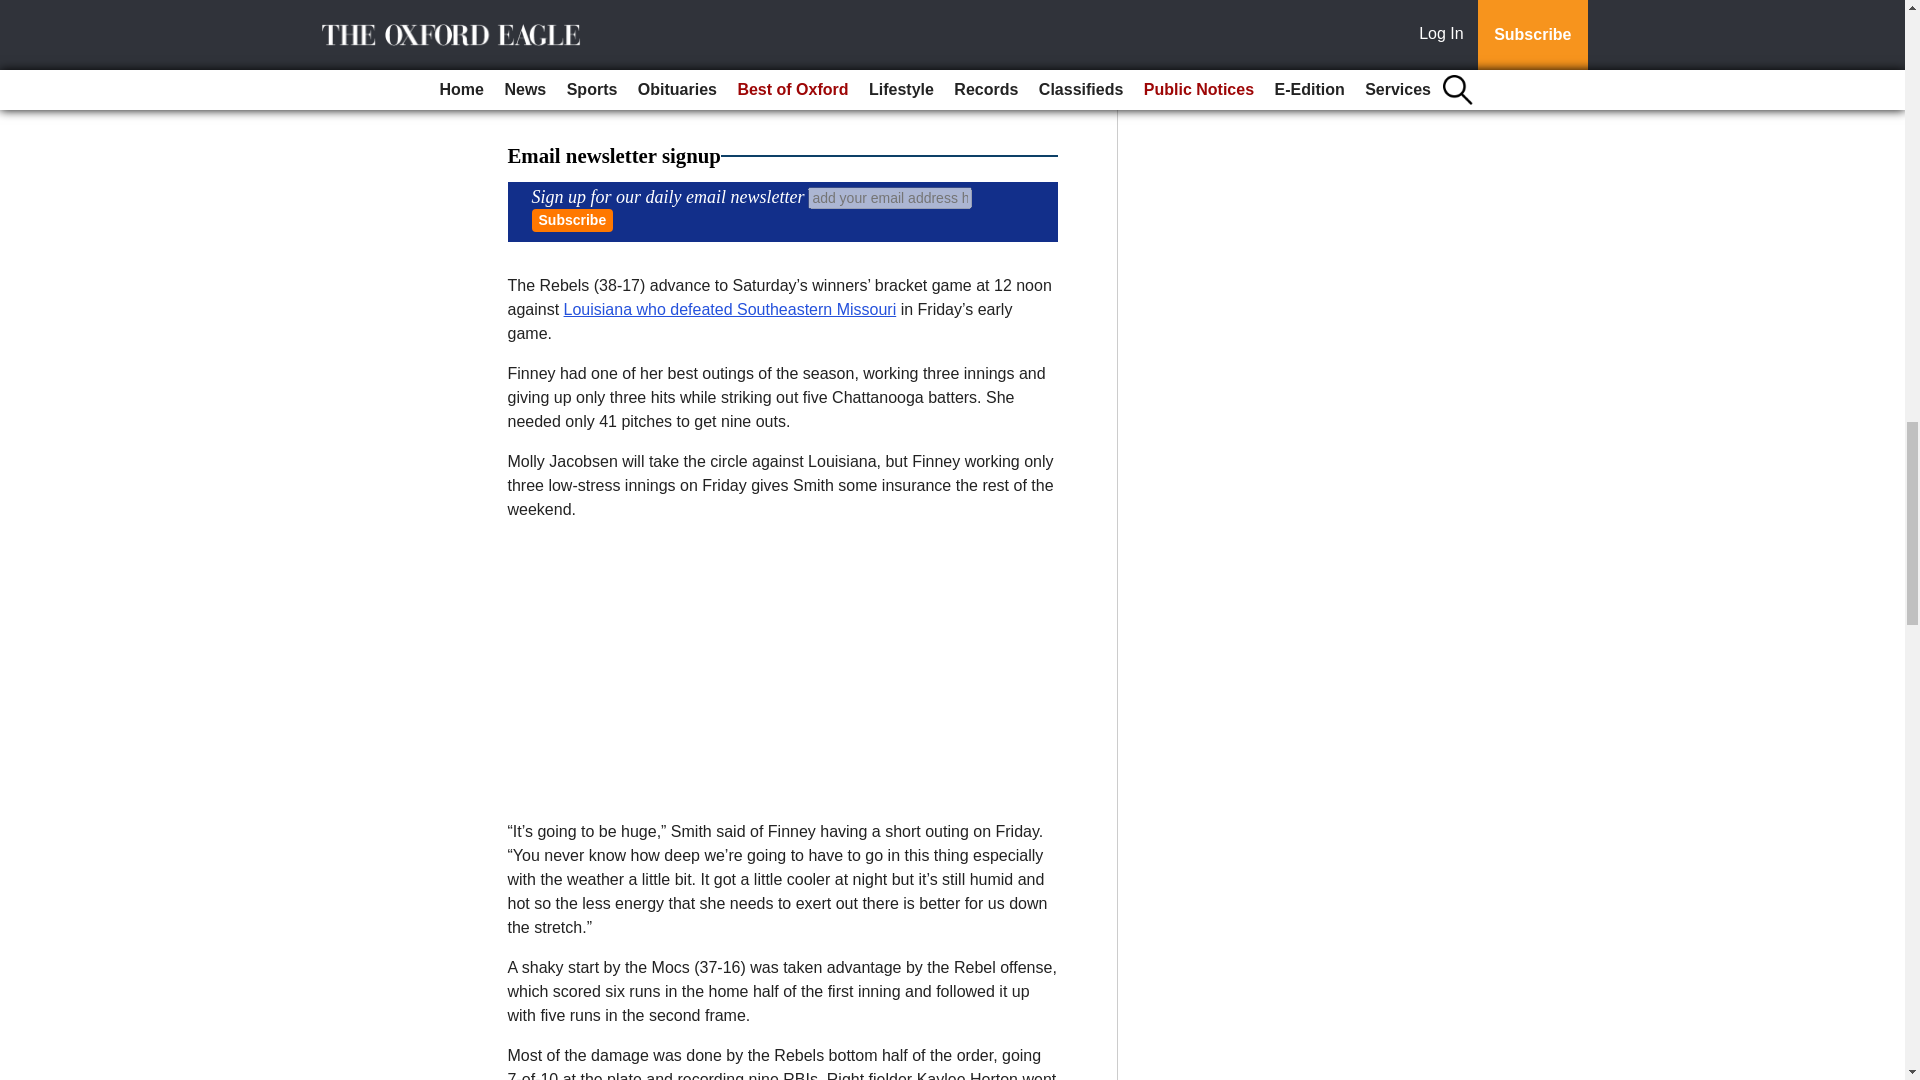 This screenshot has width=1920, height=1080. I want to click on Subscribe, so click(572, 220).